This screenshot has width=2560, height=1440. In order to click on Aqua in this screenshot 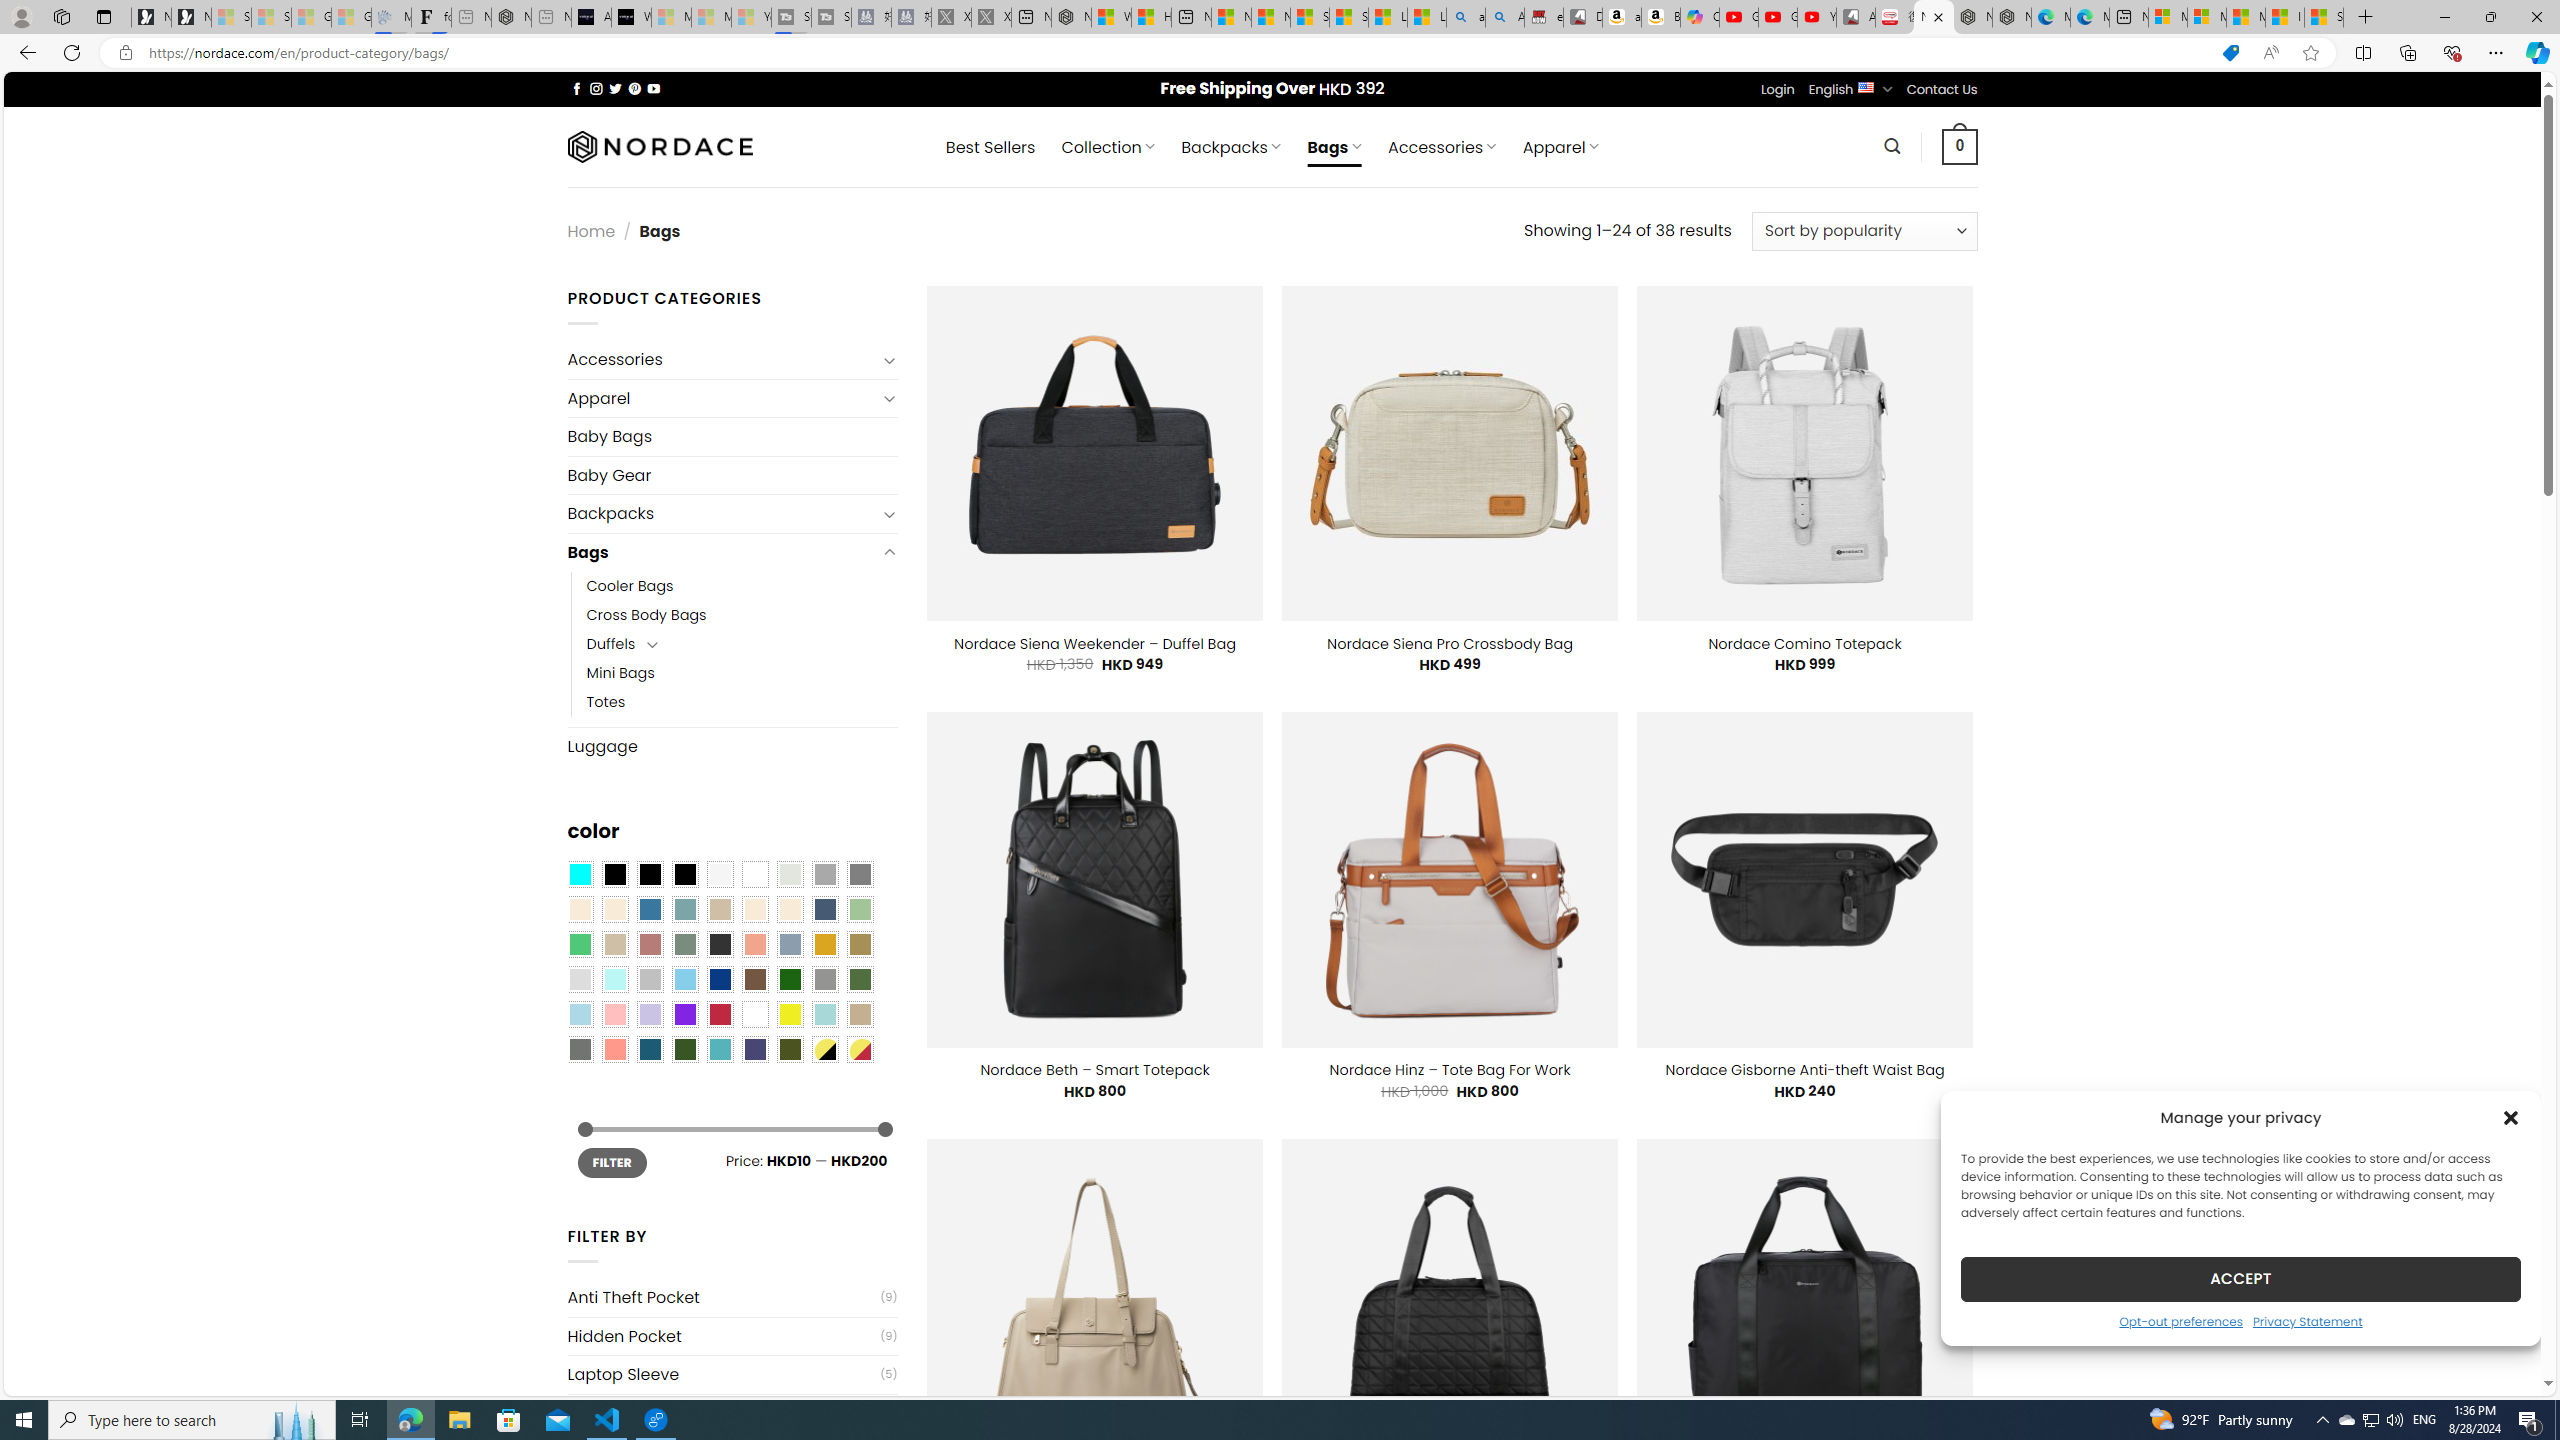, I will do `click(824, 1015)`.